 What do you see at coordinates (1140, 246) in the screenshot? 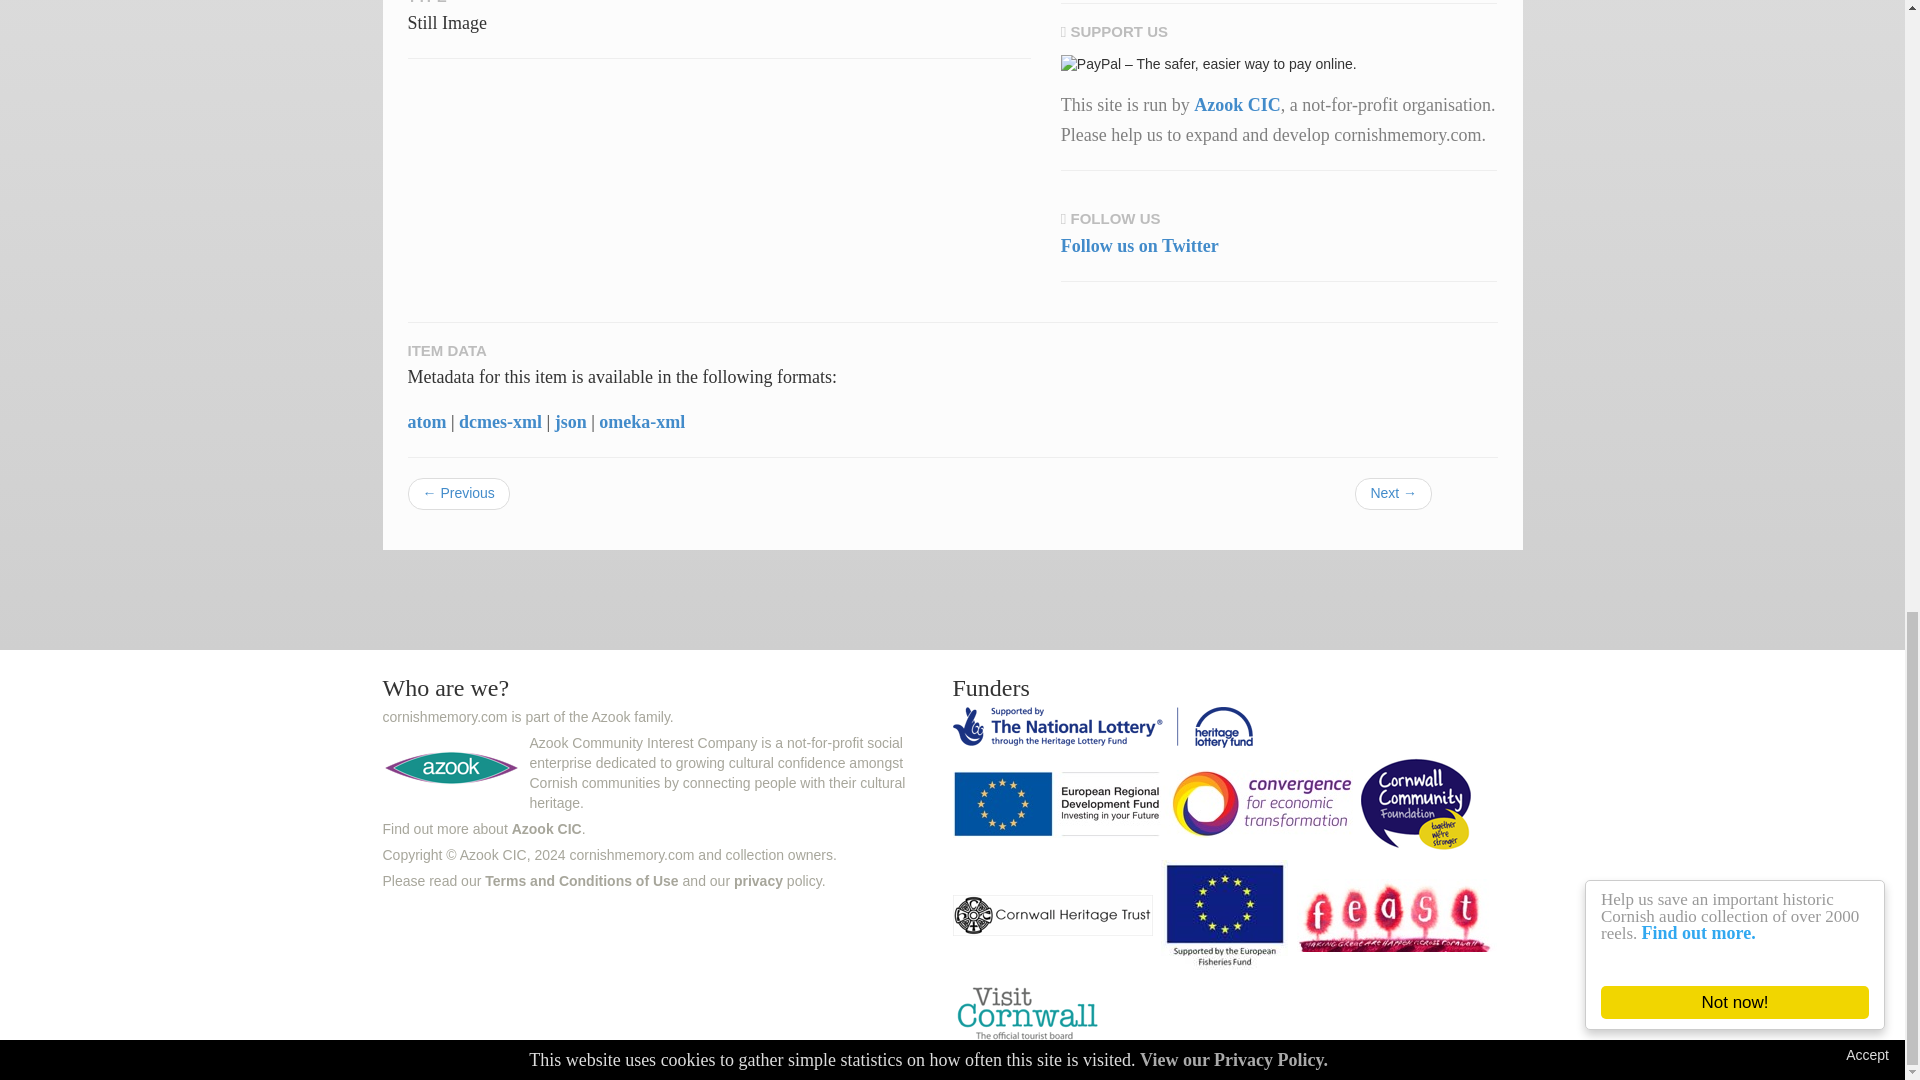
I see `Follow us on Twitter` at bounding box center [1140, 246].